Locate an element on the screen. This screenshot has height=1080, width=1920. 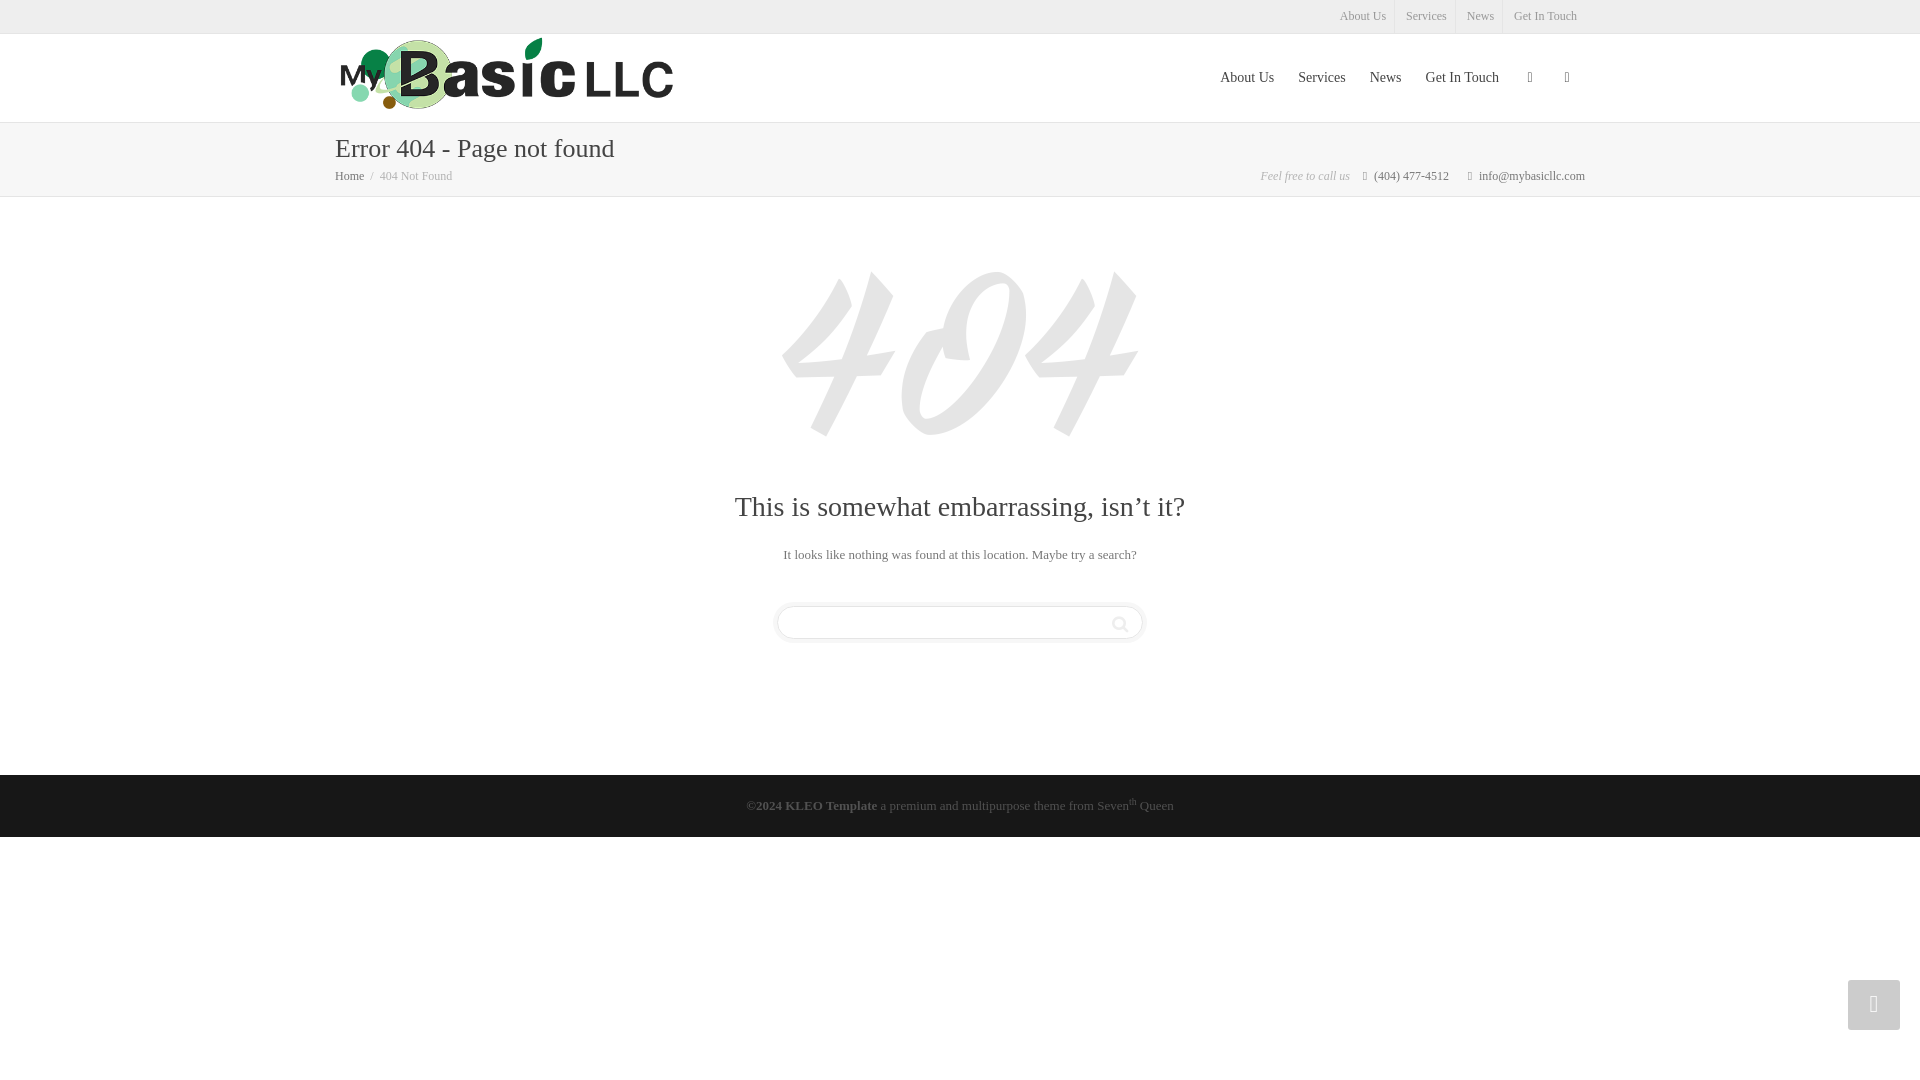
Seventh Queen is located at coordinates (1134, 806).